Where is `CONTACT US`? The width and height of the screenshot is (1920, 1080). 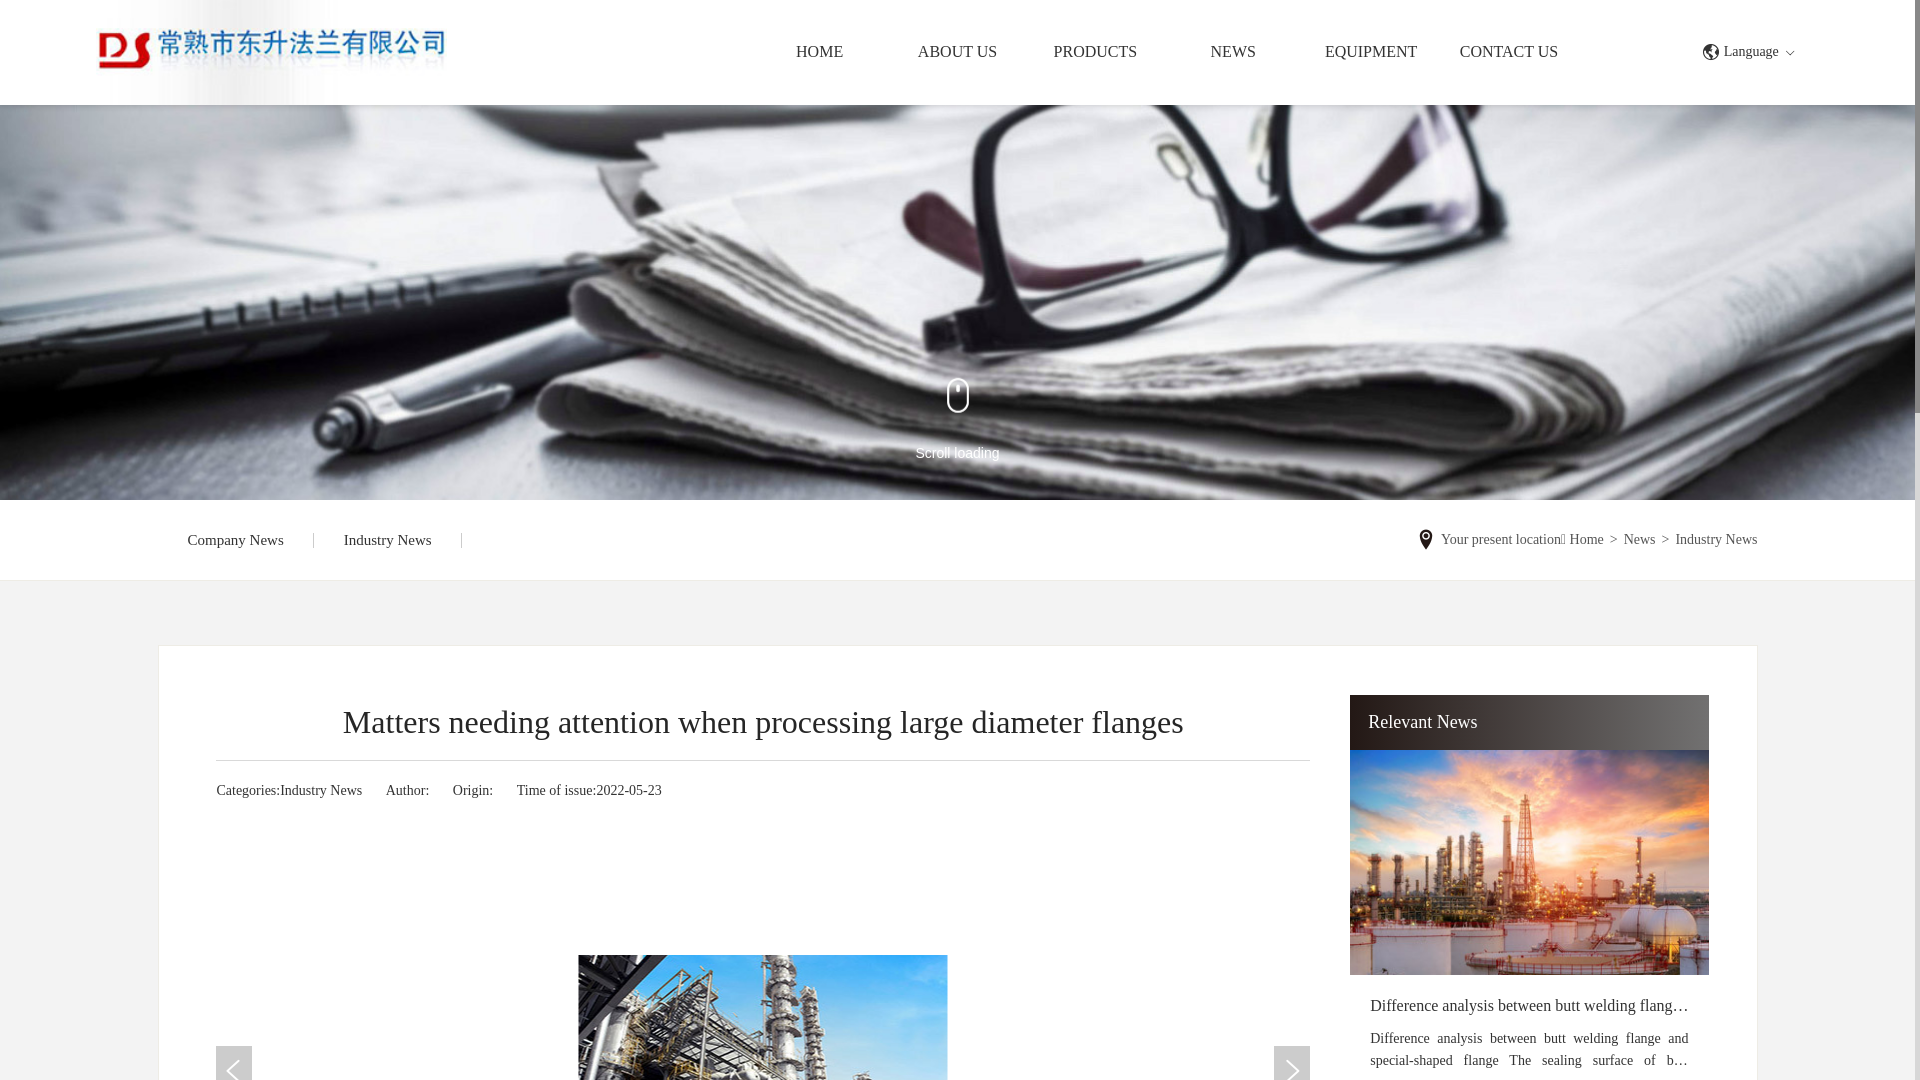 CONTACT US is located at coordinates (1509, 52).